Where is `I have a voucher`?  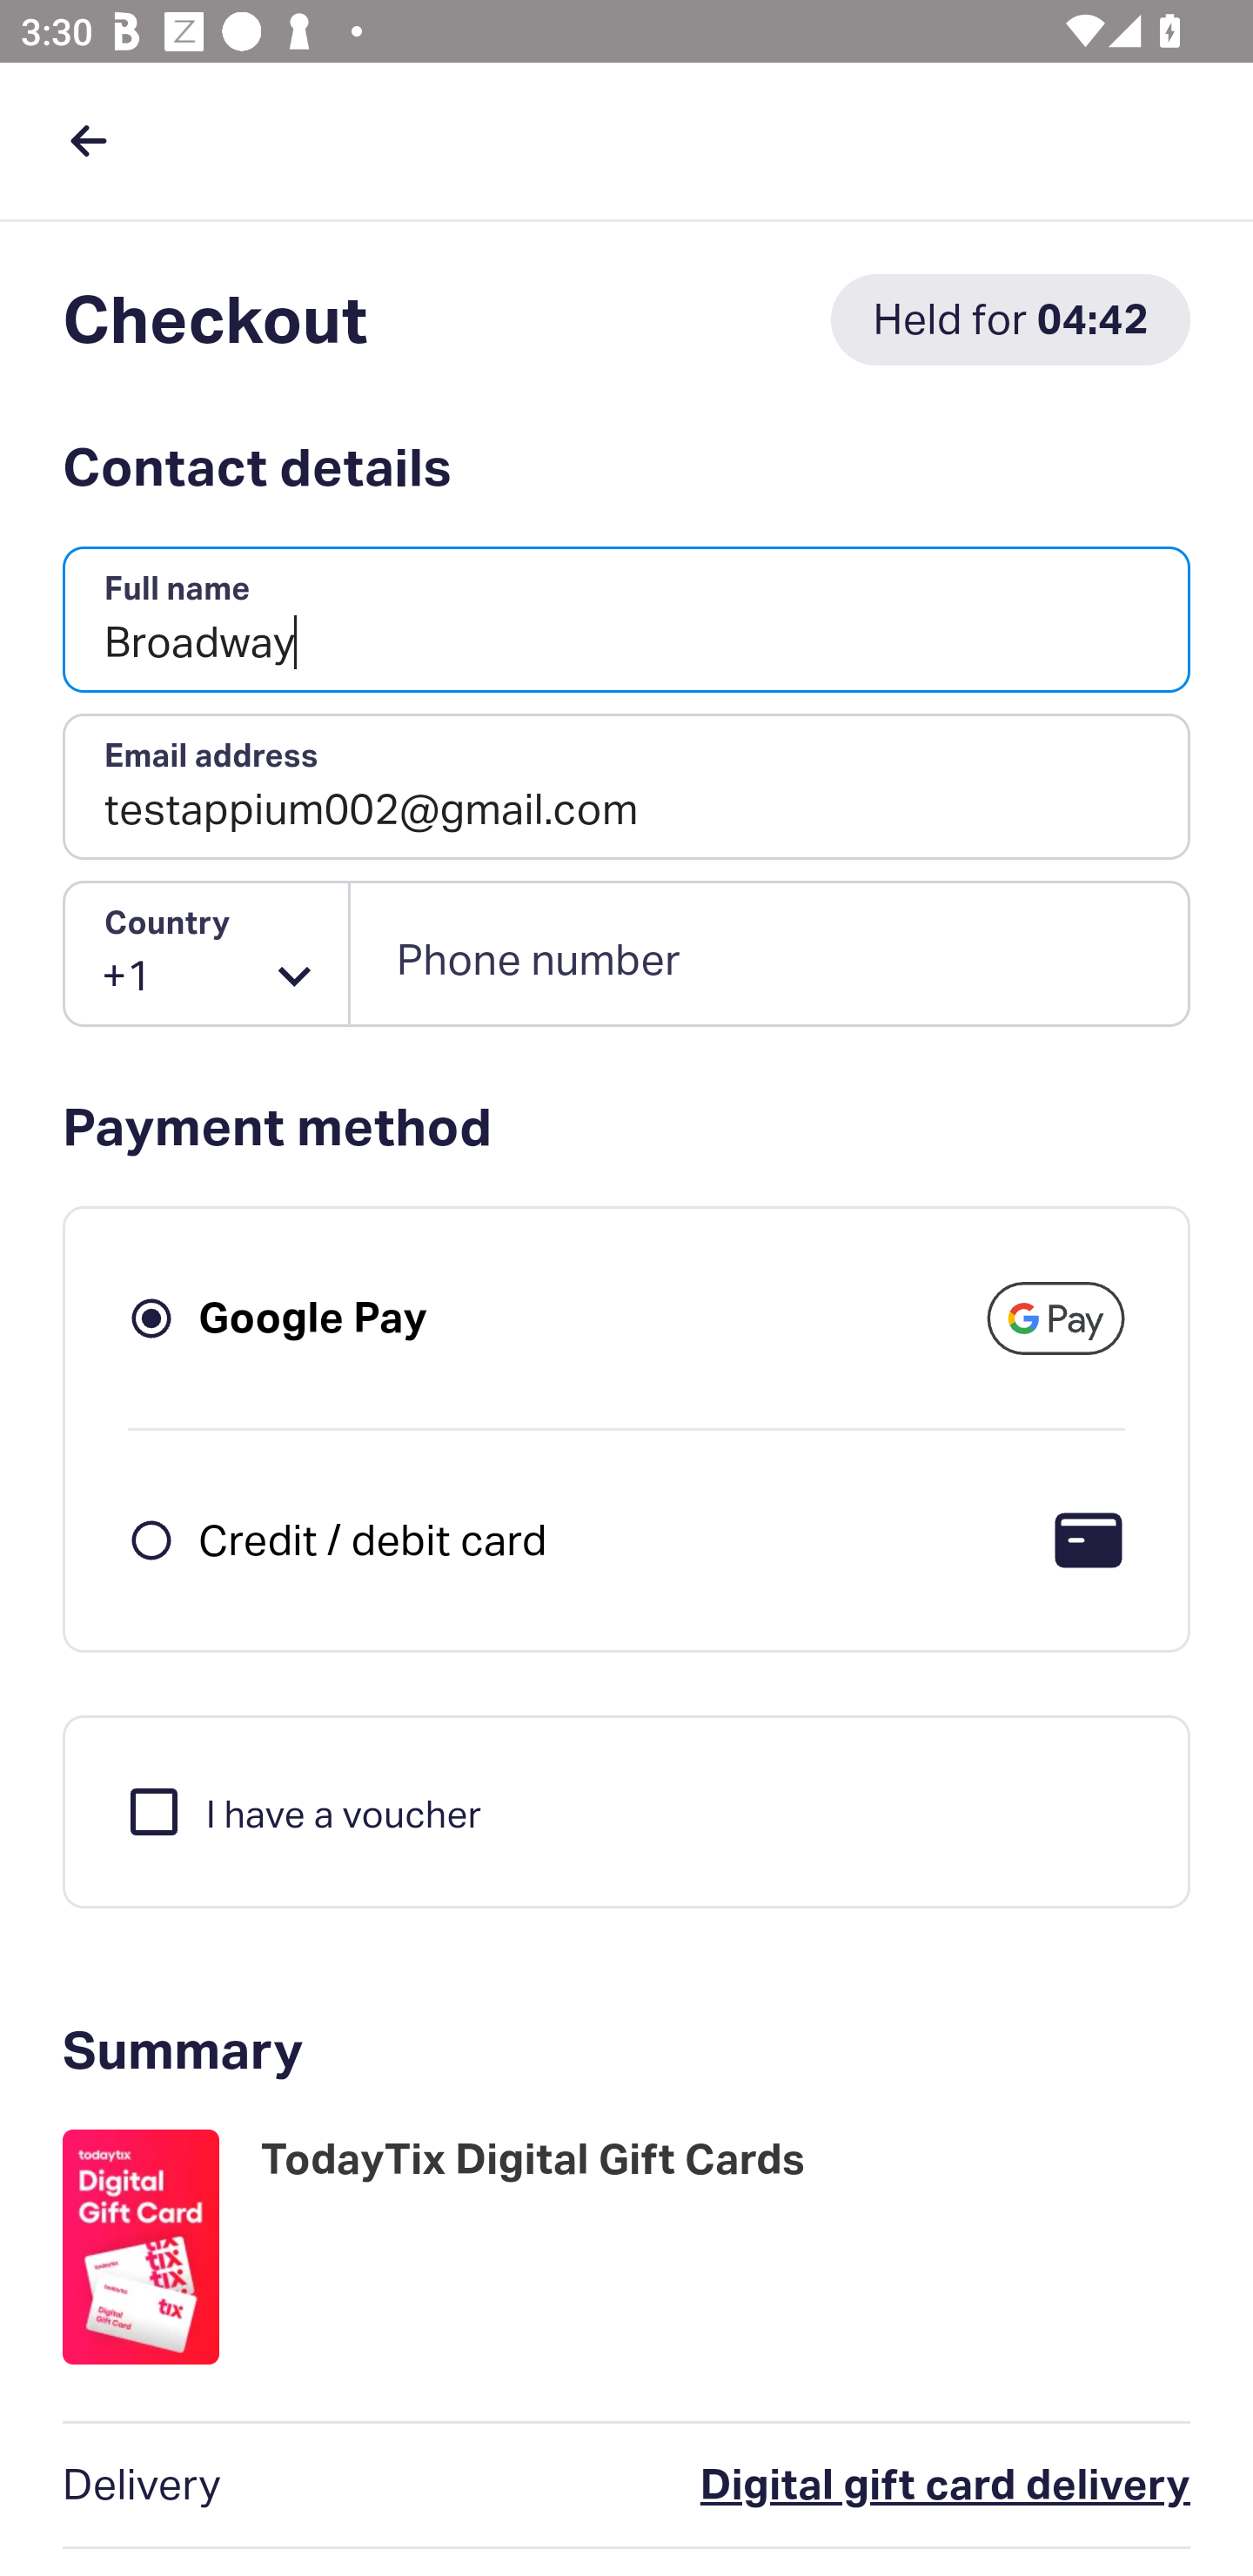
I have a voucher is located at coordinates (303, 1810).